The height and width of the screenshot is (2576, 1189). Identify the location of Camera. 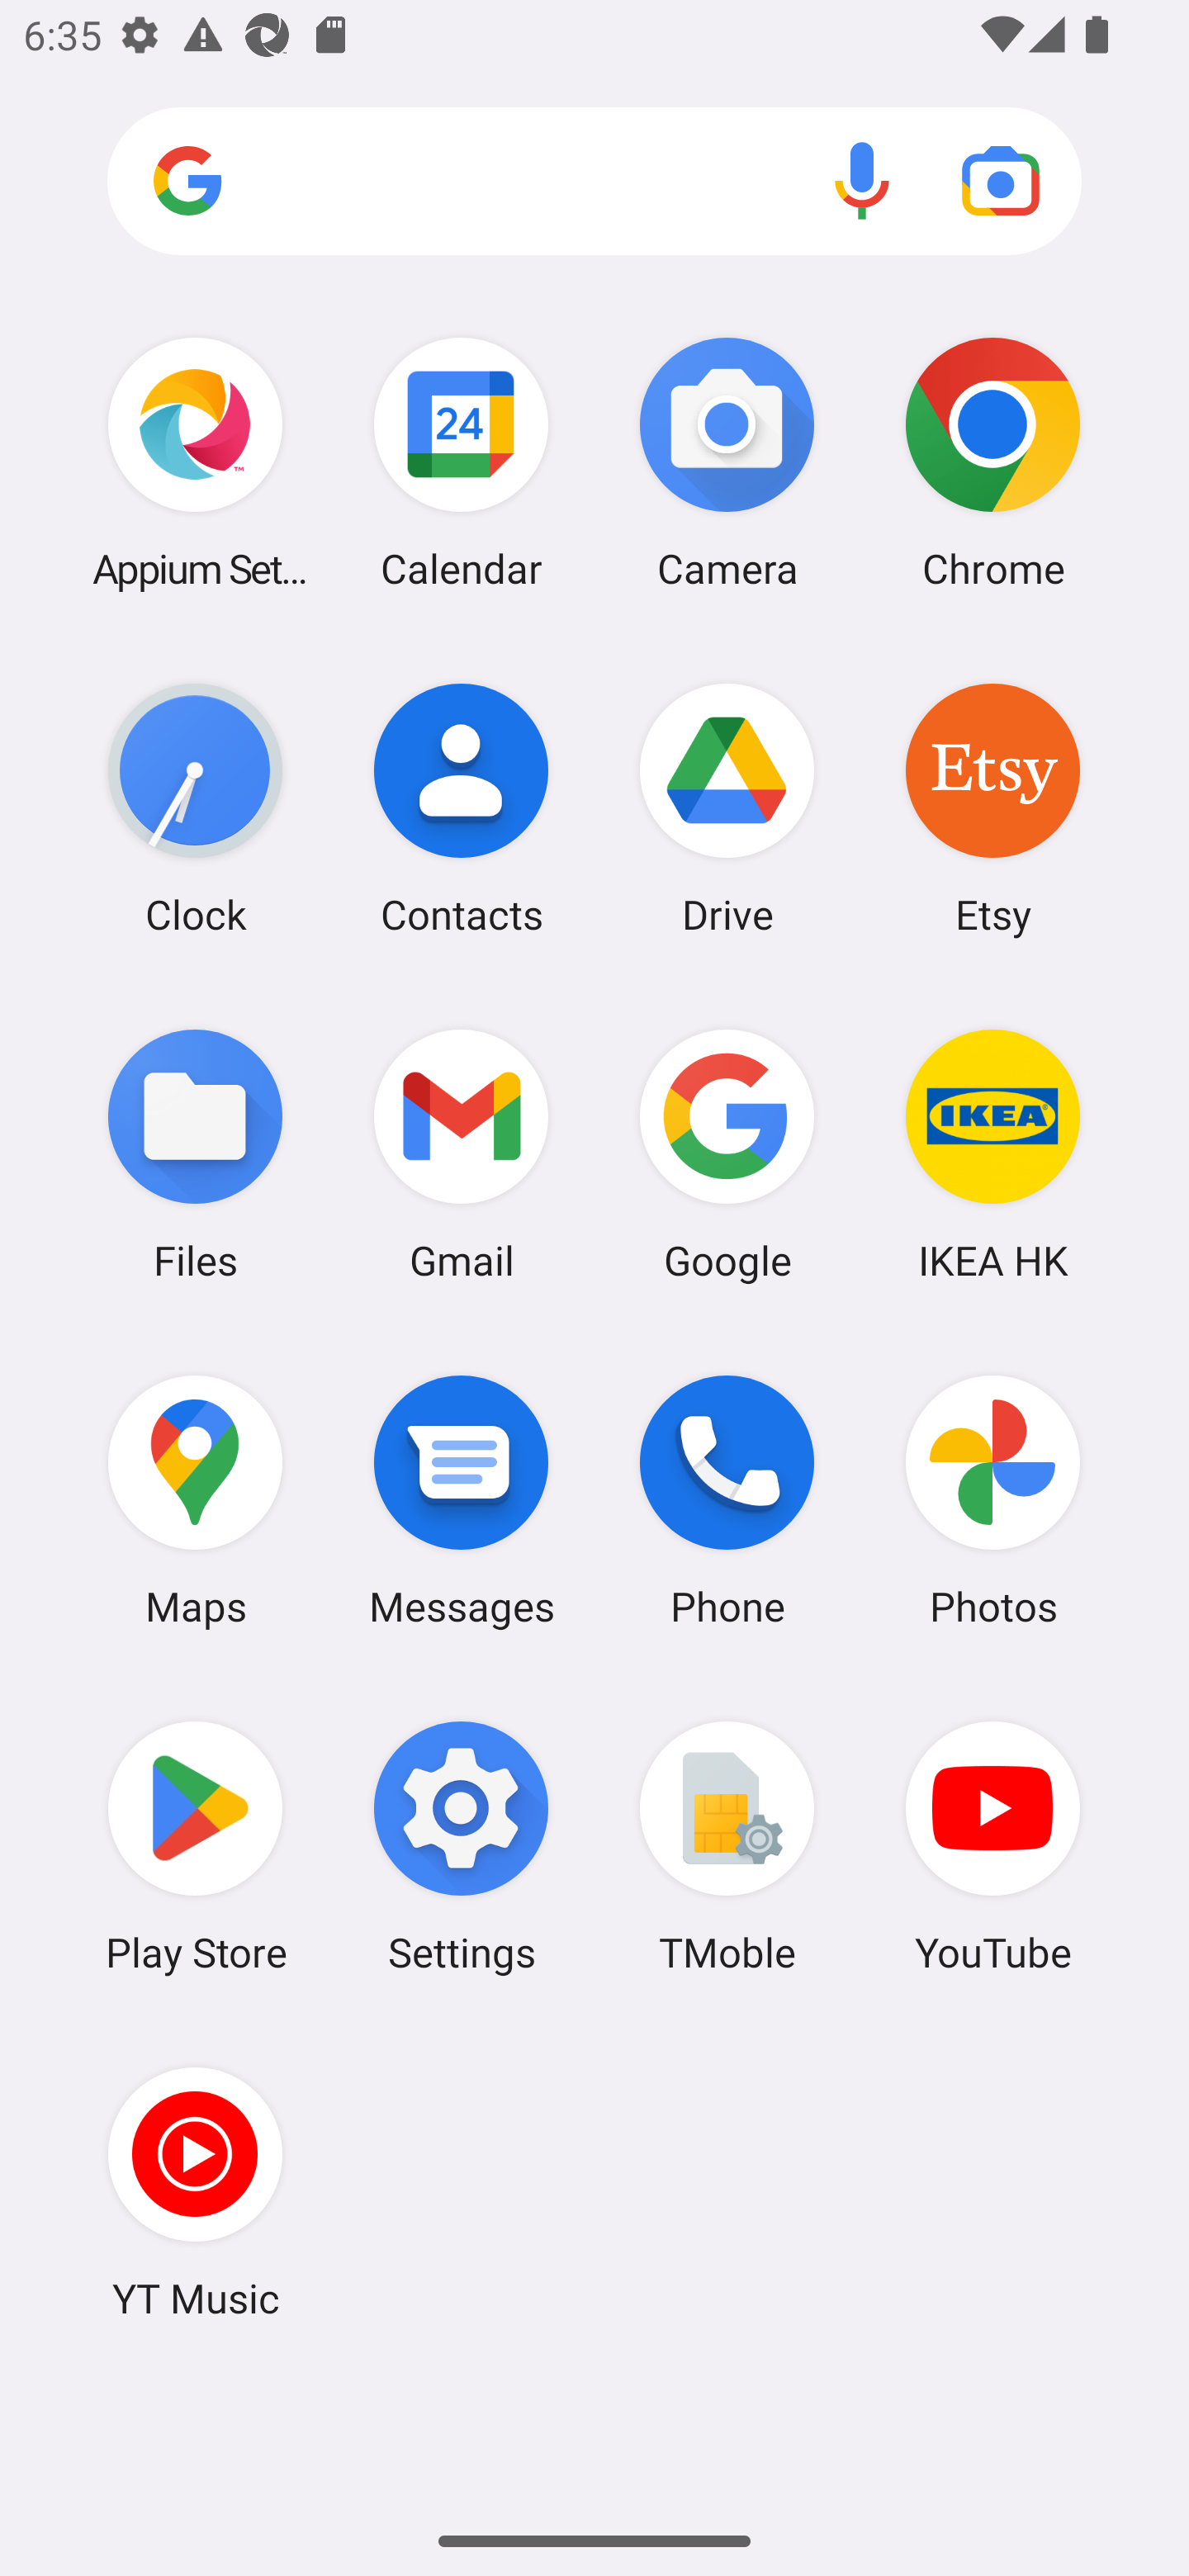
(727, 462).